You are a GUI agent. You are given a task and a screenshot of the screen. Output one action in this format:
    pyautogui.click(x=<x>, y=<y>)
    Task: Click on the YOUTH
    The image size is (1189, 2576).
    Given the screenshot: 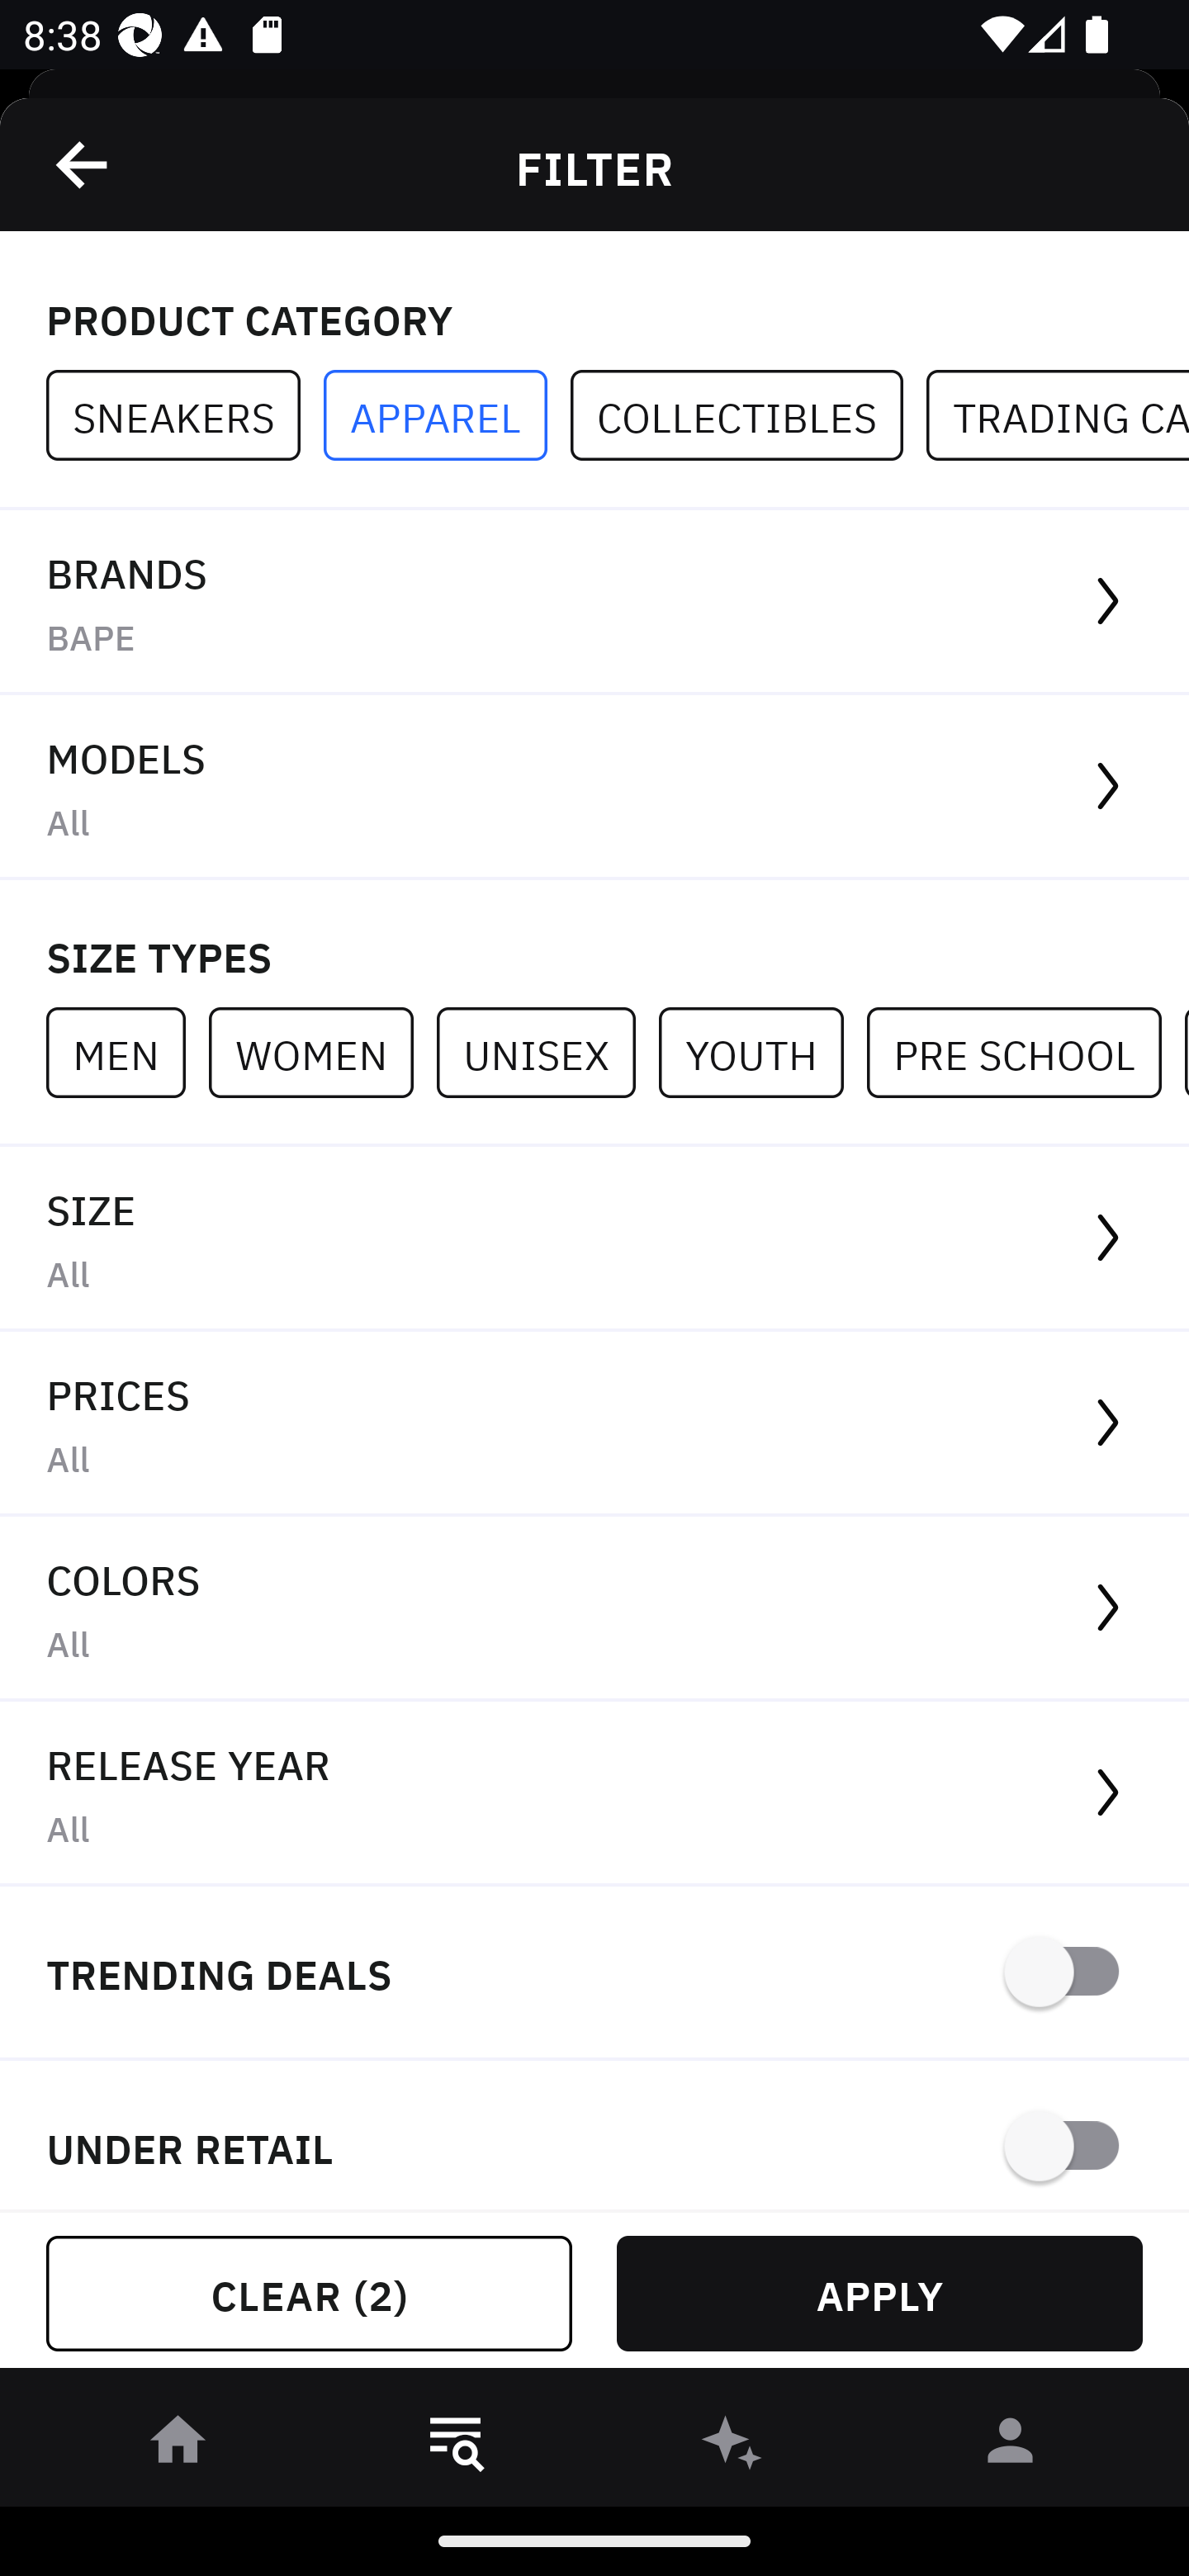 What is the action you would take?
    pyautogui.click(x=762, y=1052)
    